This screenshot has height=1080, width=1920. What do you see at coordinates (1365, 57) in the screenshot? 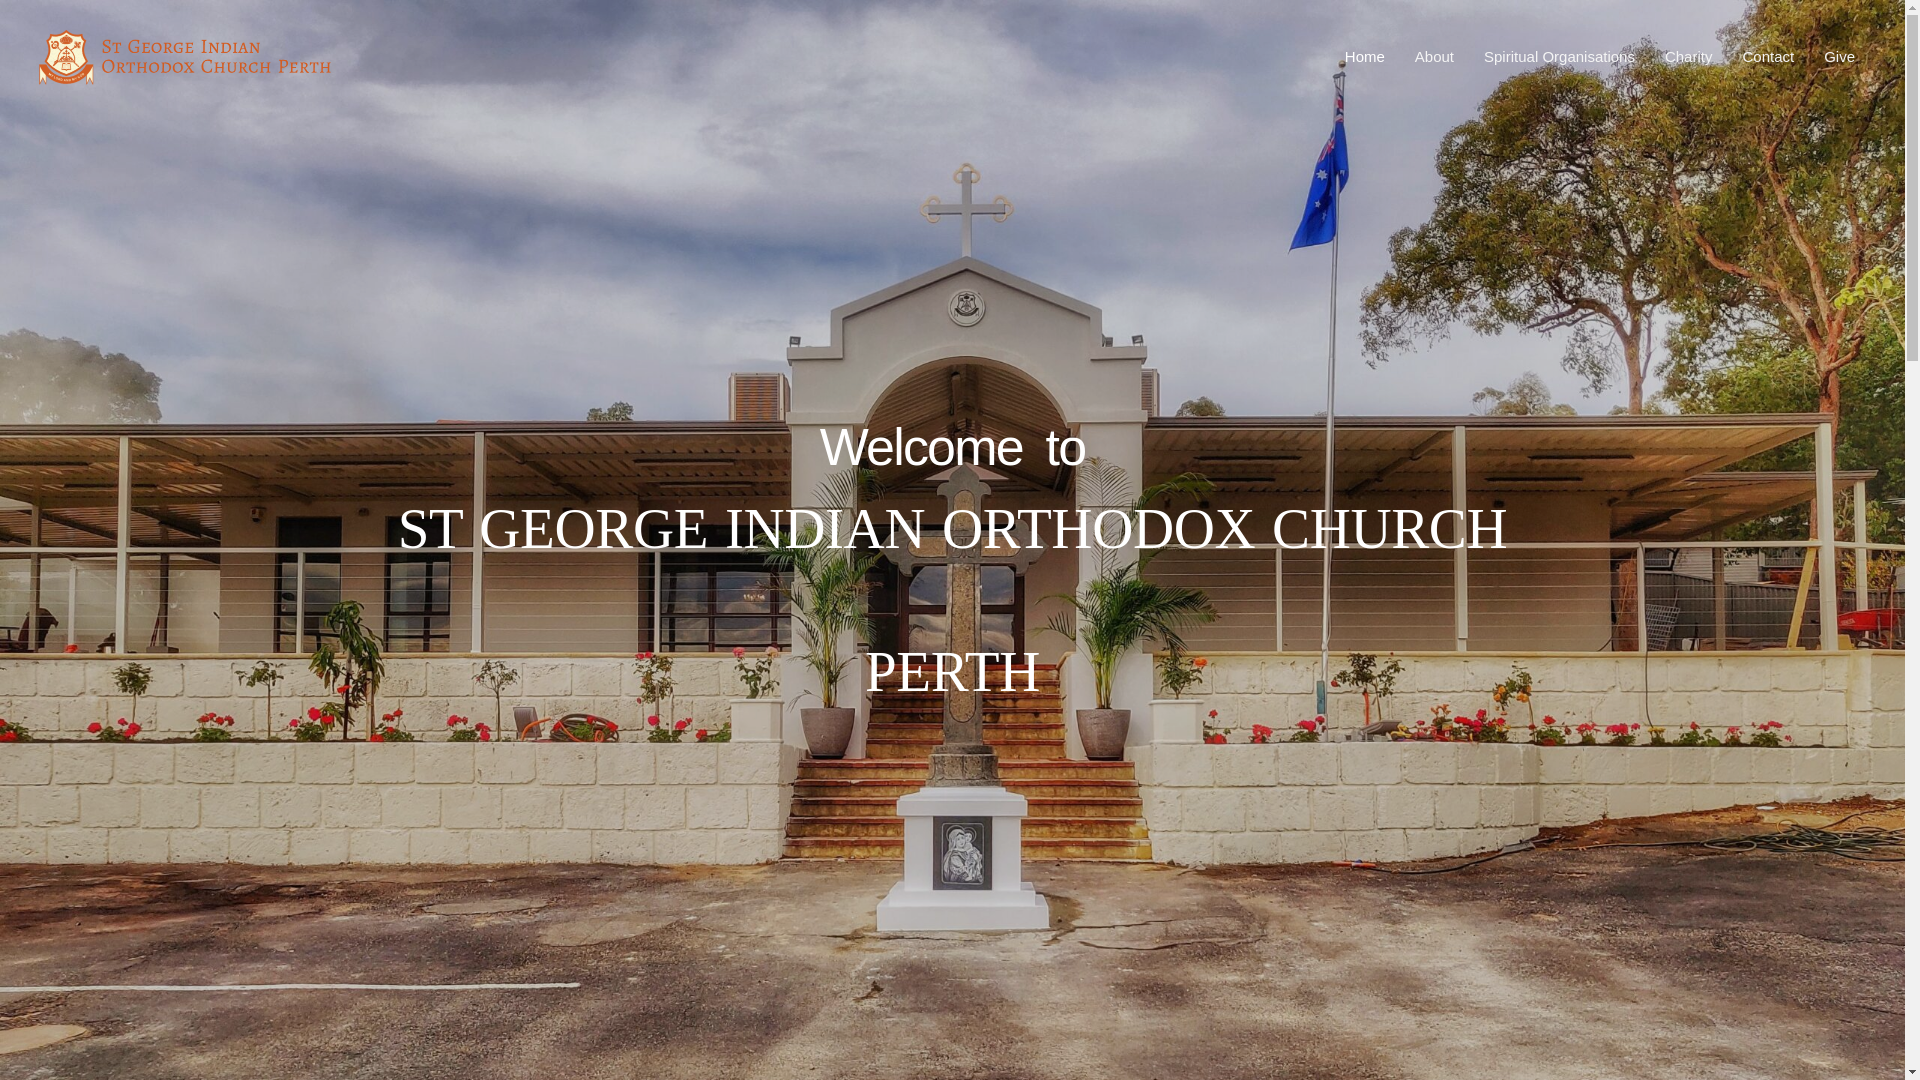
I see `Home` at bounding box center [1365, 57].